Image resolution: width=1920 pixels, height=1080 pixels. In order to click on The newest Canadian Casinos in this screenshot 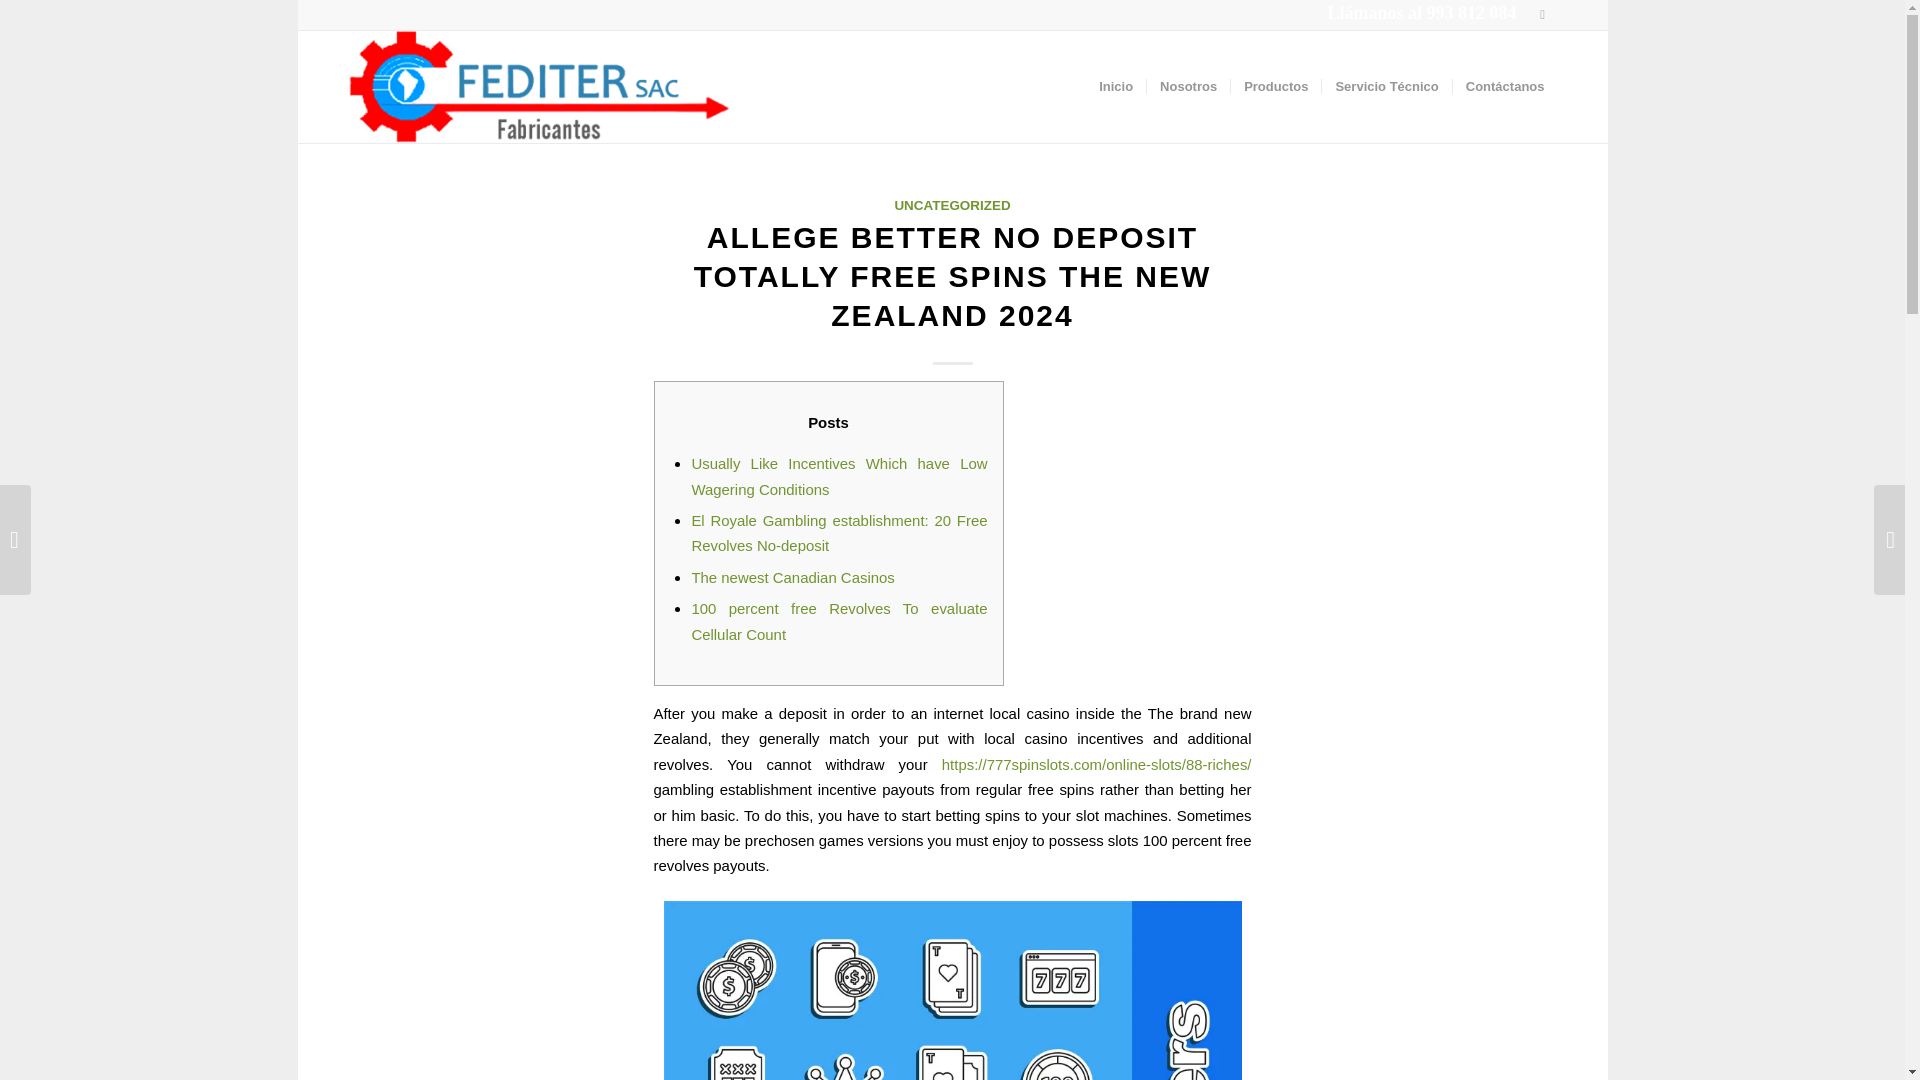, I will do `click(792, 578)`.